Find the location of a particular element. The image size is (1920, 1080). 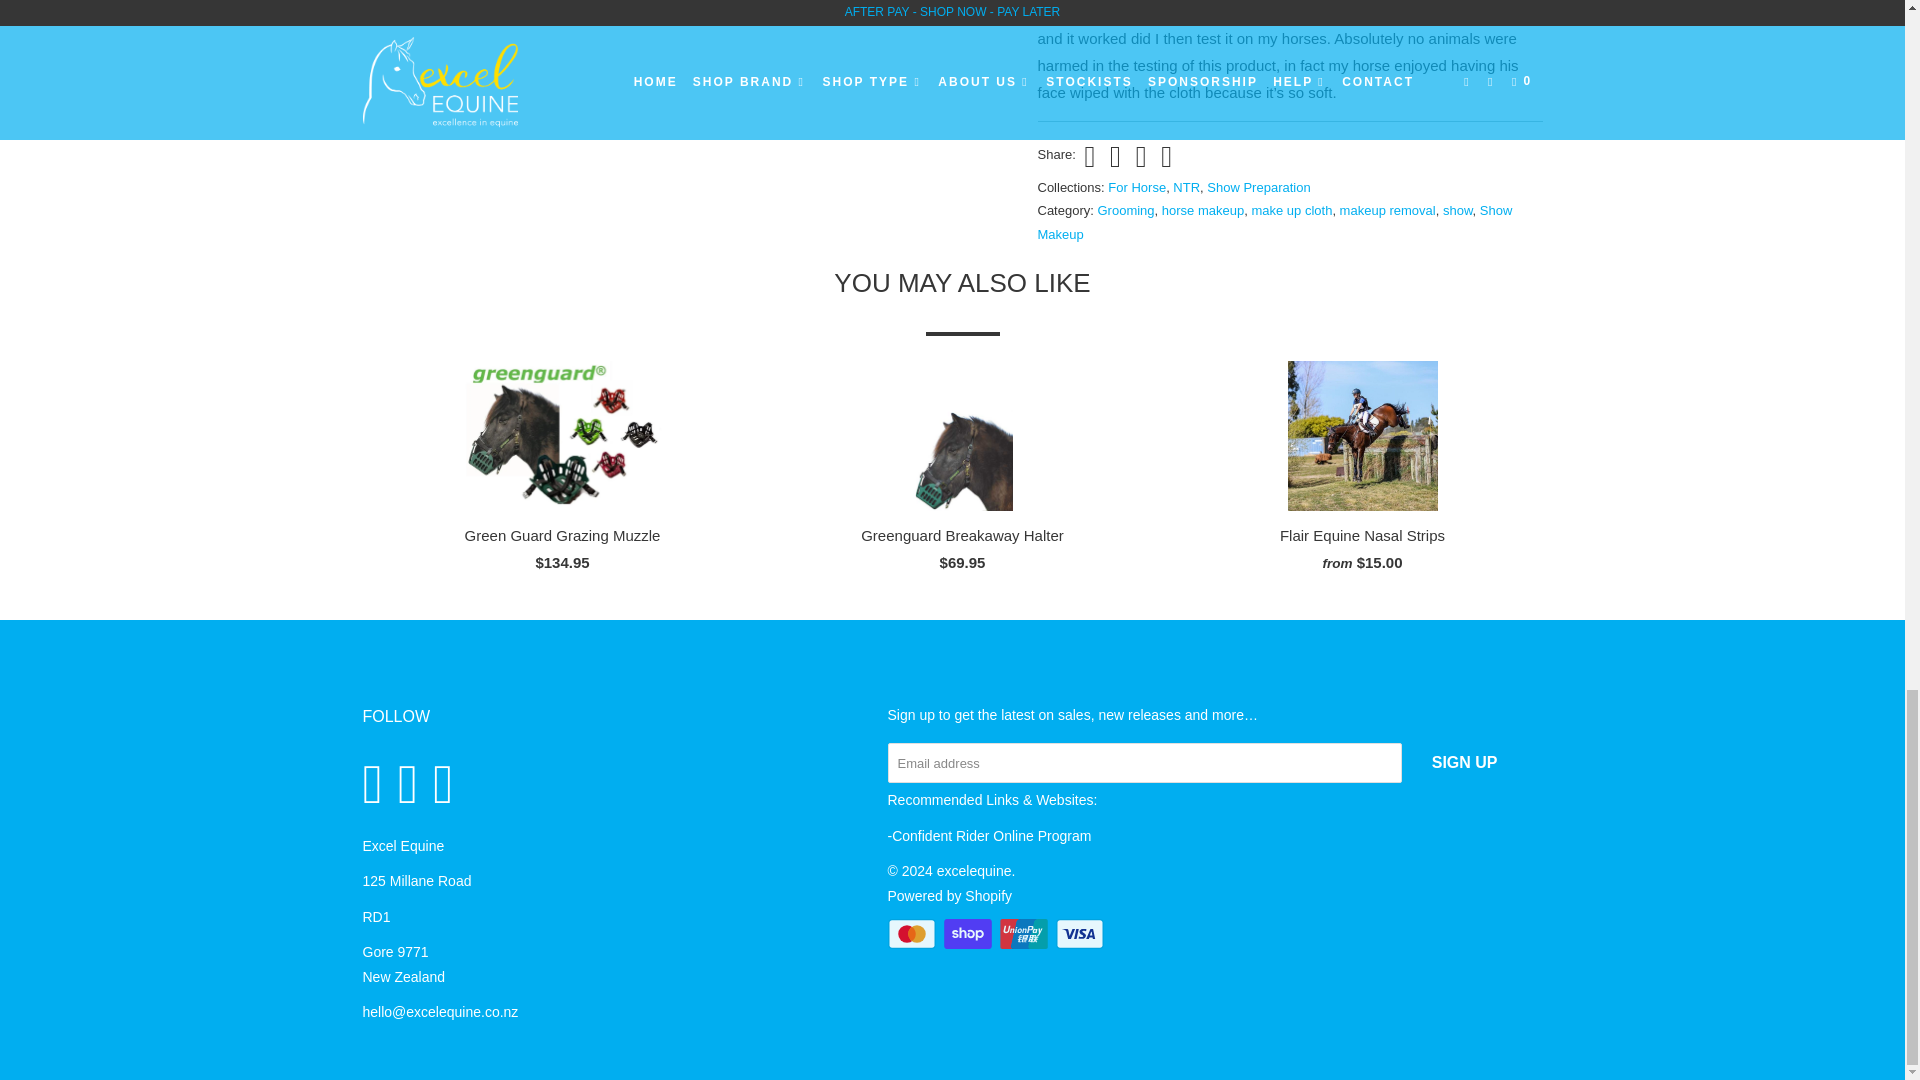

Union Pay is located at coordinates (1026, 934).